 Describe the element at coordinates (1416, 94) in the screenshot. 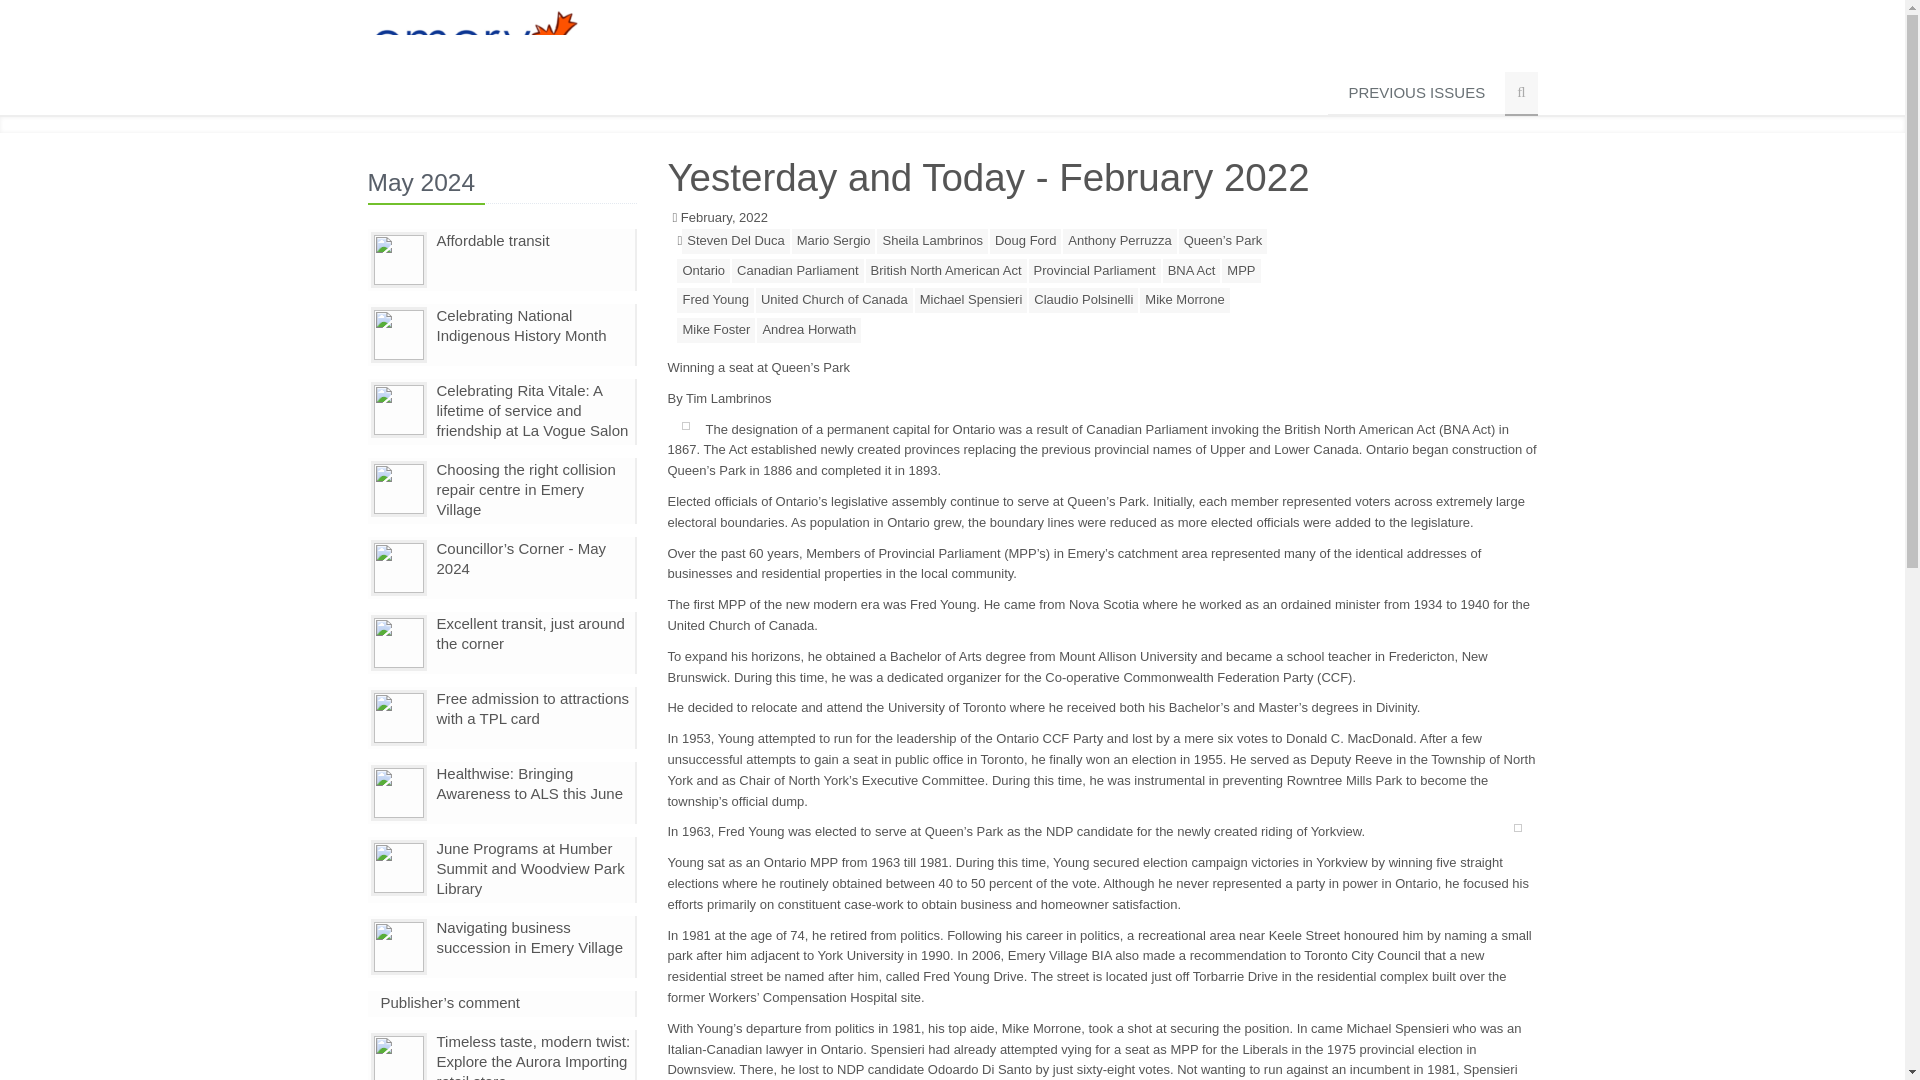

I see `PREVIOUS ISSUES` at that location.